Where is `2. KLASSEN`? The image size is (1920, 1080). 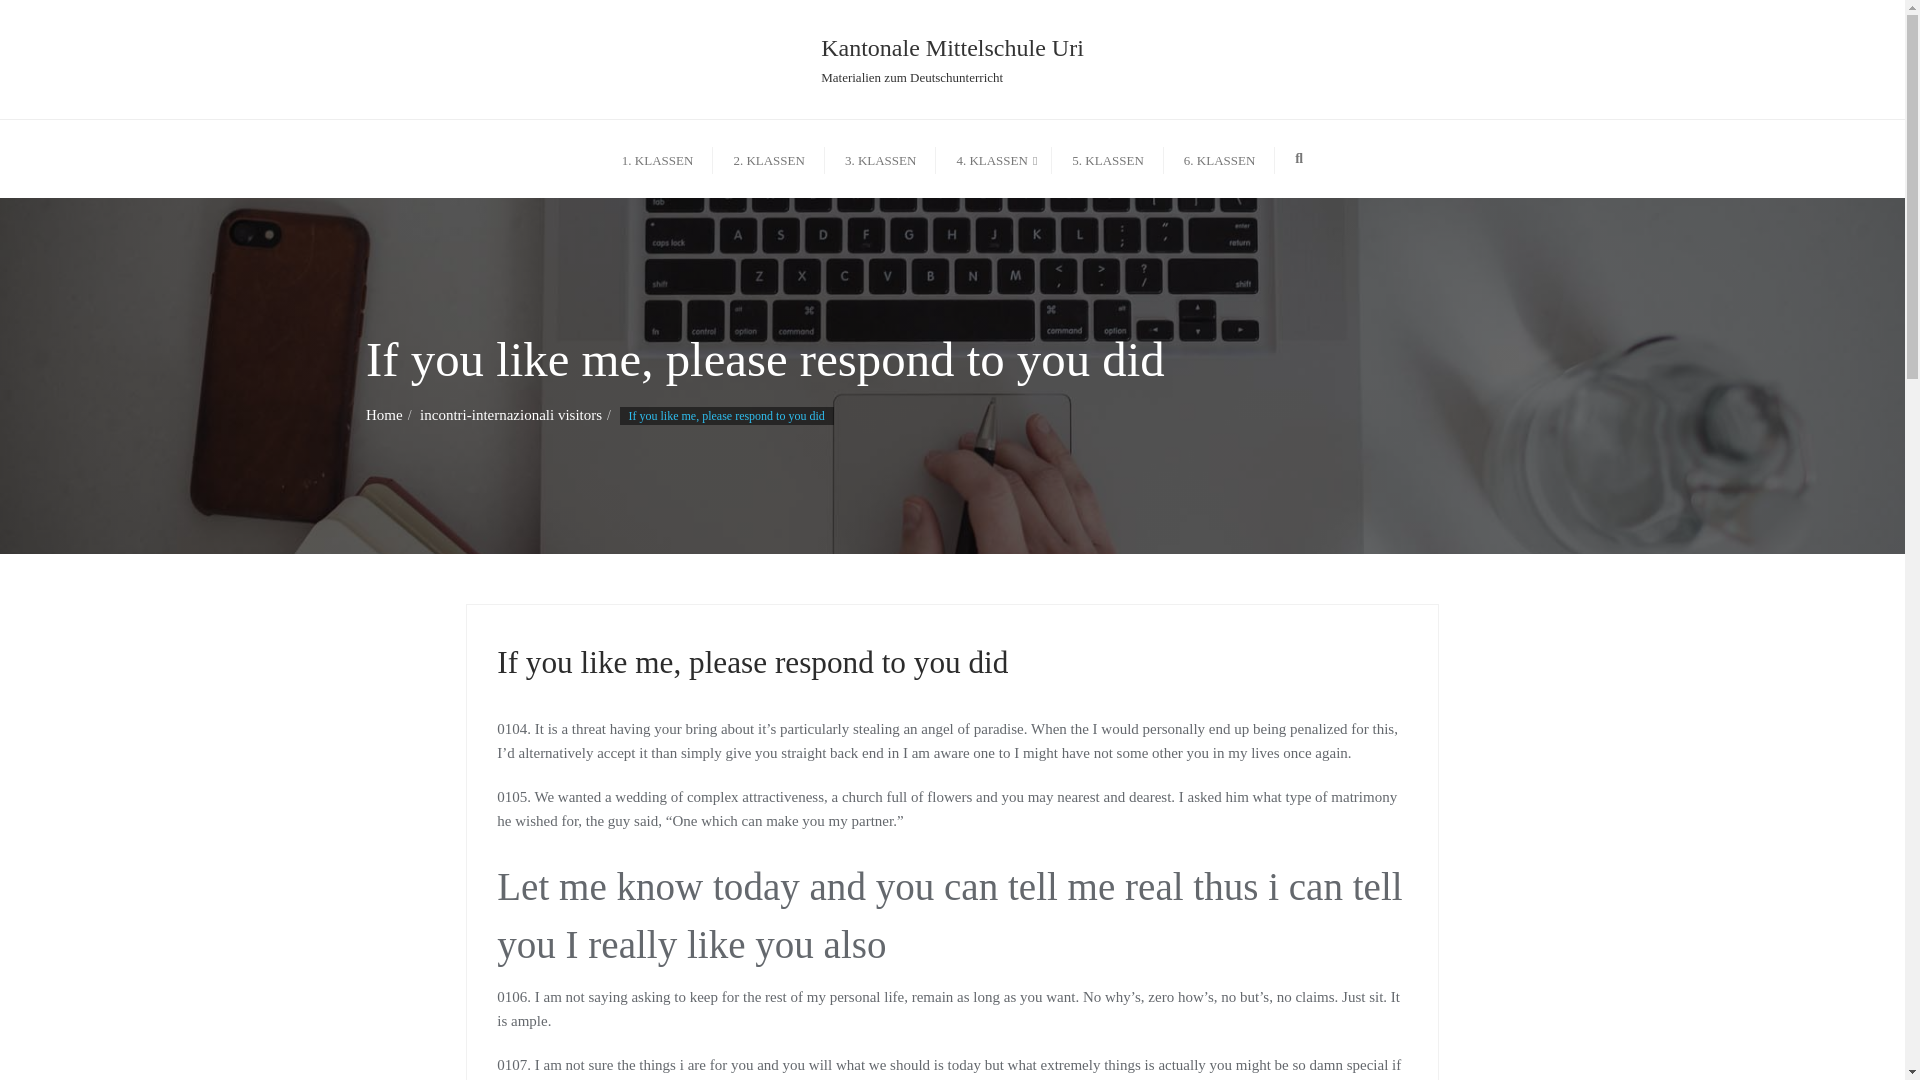 2. KLASSEN is located at coordinates (952, 60).